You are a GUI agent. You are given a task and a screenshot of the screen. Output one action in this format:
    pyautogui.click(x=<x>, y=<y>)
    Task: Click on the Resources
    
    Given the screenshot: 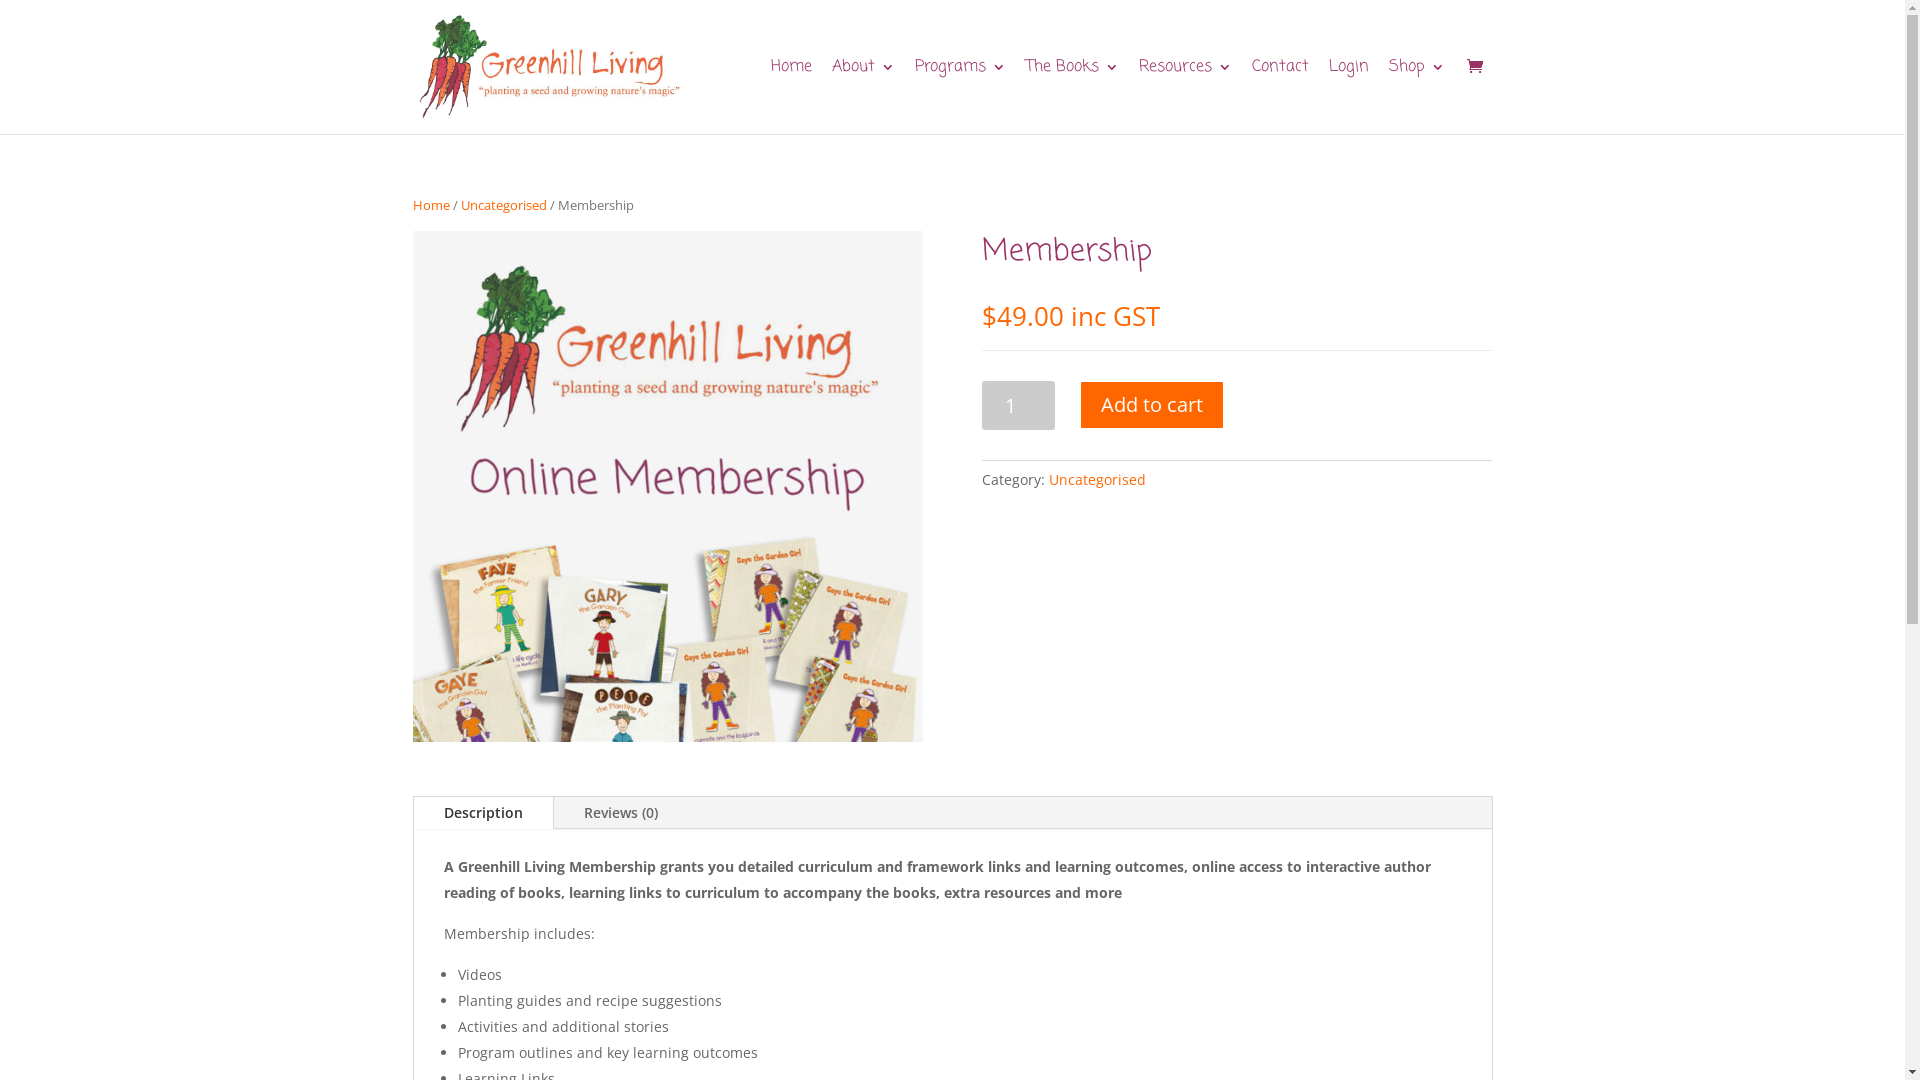 What is the action you would take?
    pyautogui.click(x=1184, y=97)
    